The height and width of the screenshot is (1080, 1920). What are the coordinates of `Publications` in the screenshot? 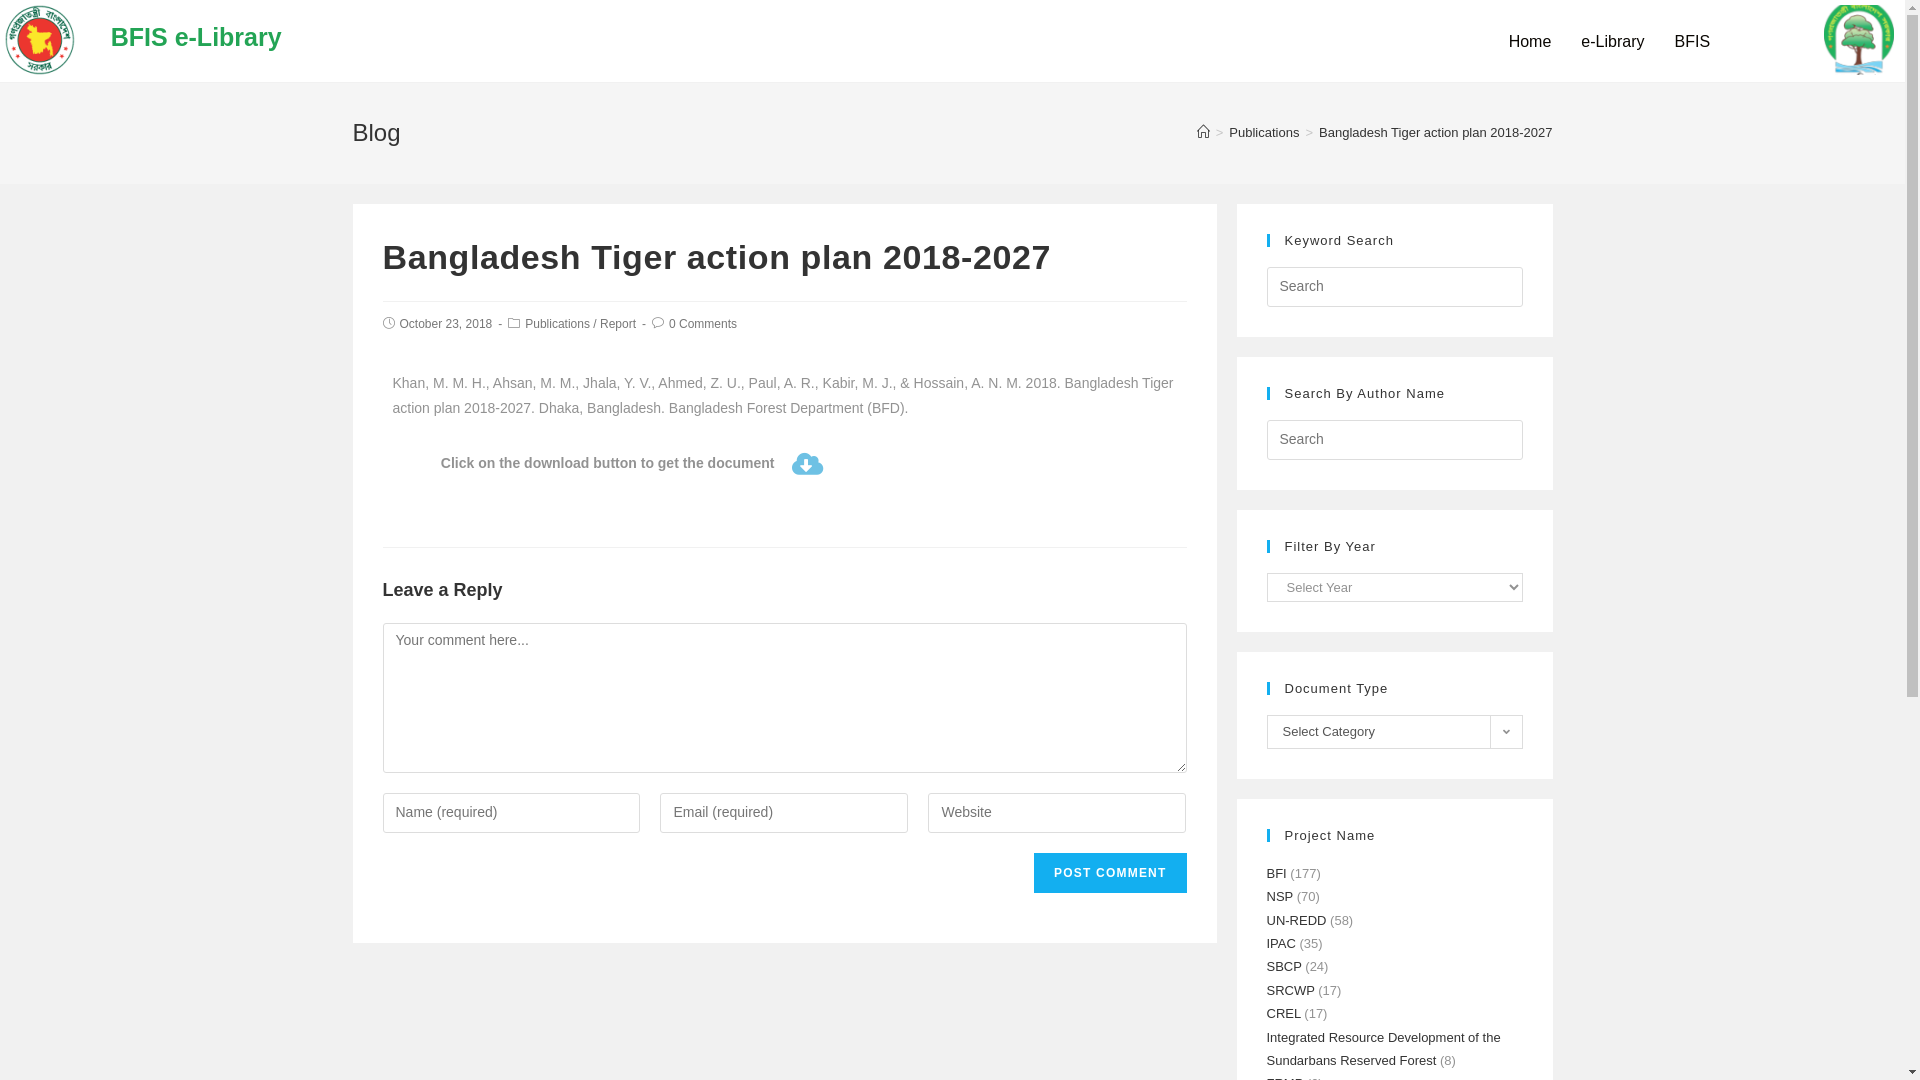 It's located at (558, 324).